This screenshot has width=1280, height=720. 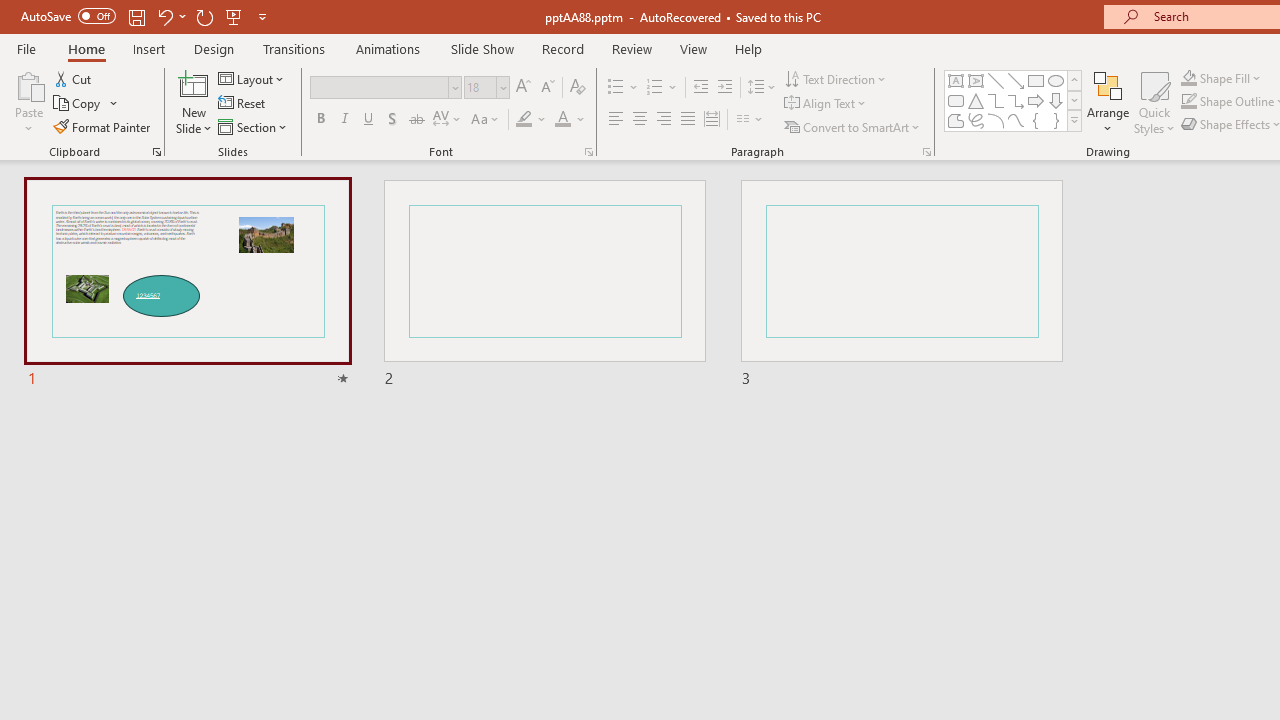 What do you see at coordinates (956, 80) in the screenshot?
I see `Text Box` at bounding box center [956, 80].